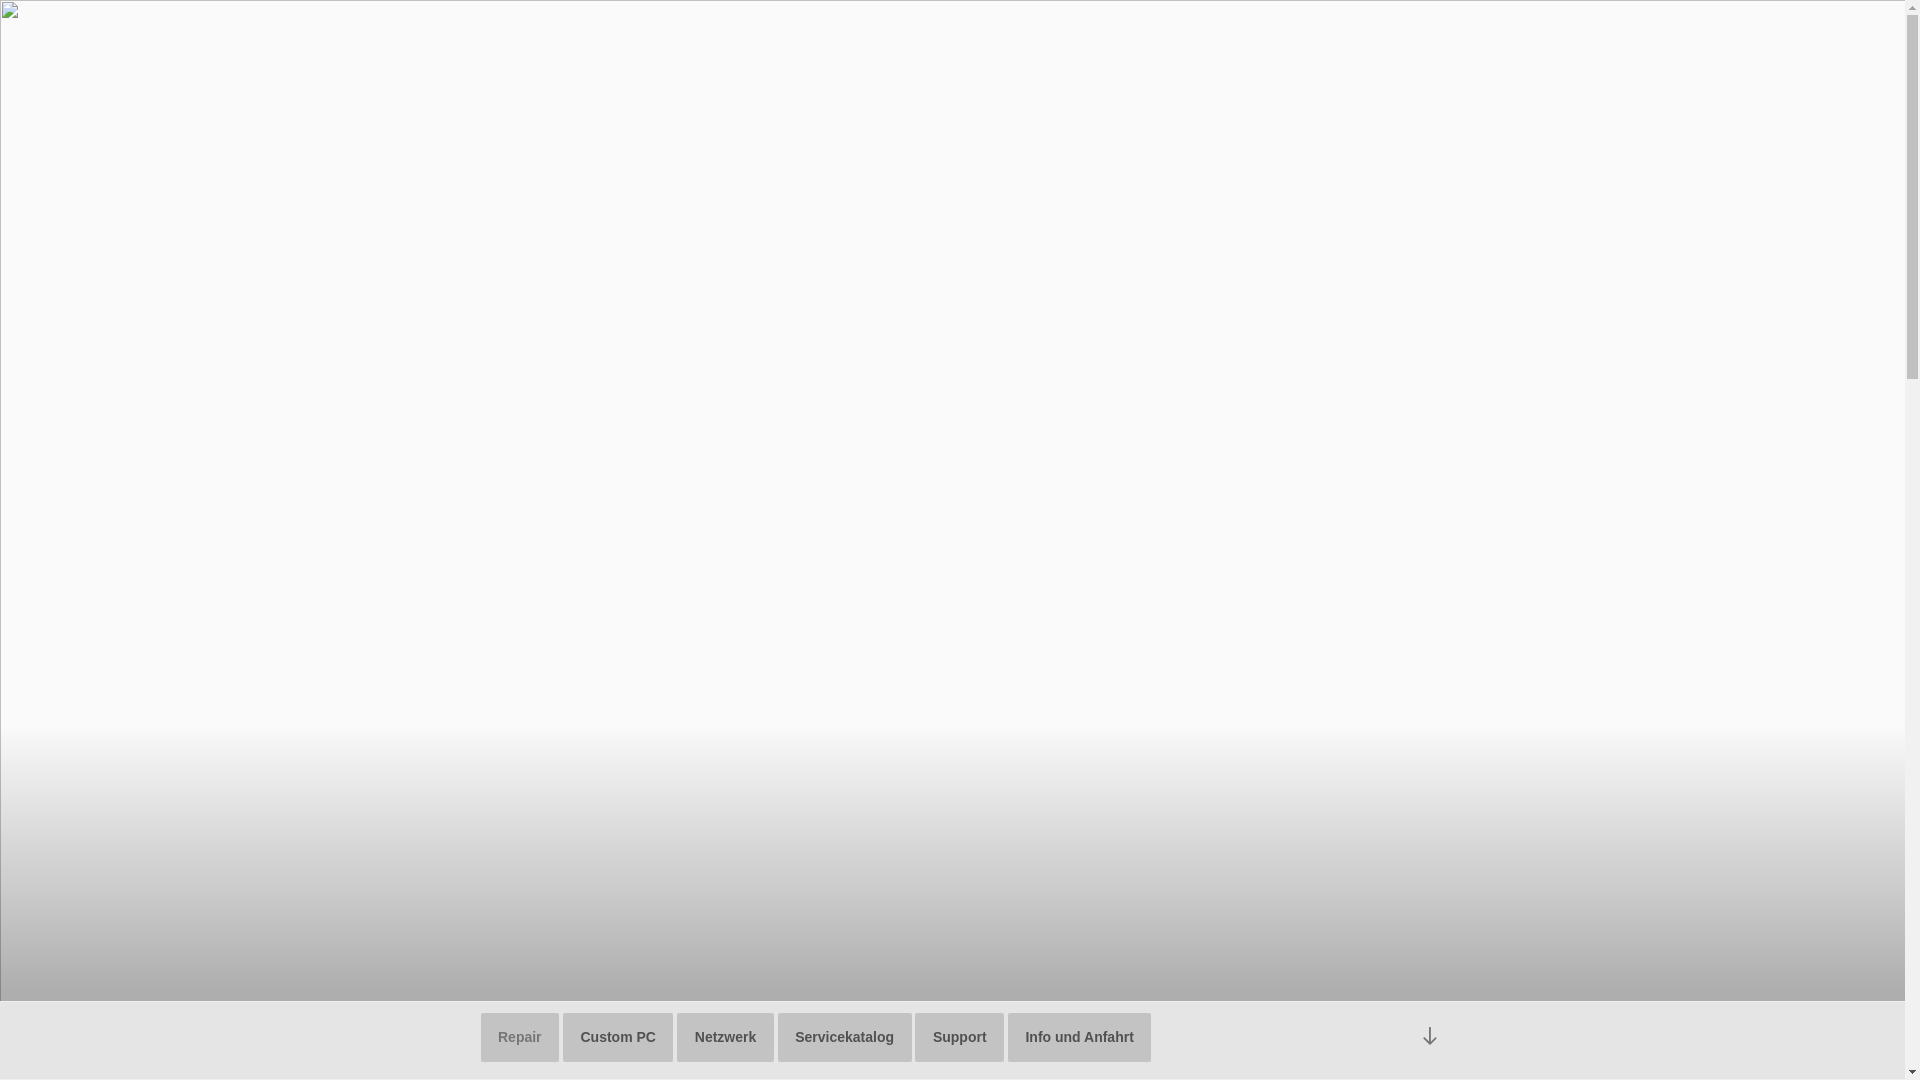 Image resolution: width=1920 pixels, height=1080 pixels. What do you see at coordinates (725, 1036) in the screenshot?
I see `Netzwerk` at bounding box center [725, 1036].